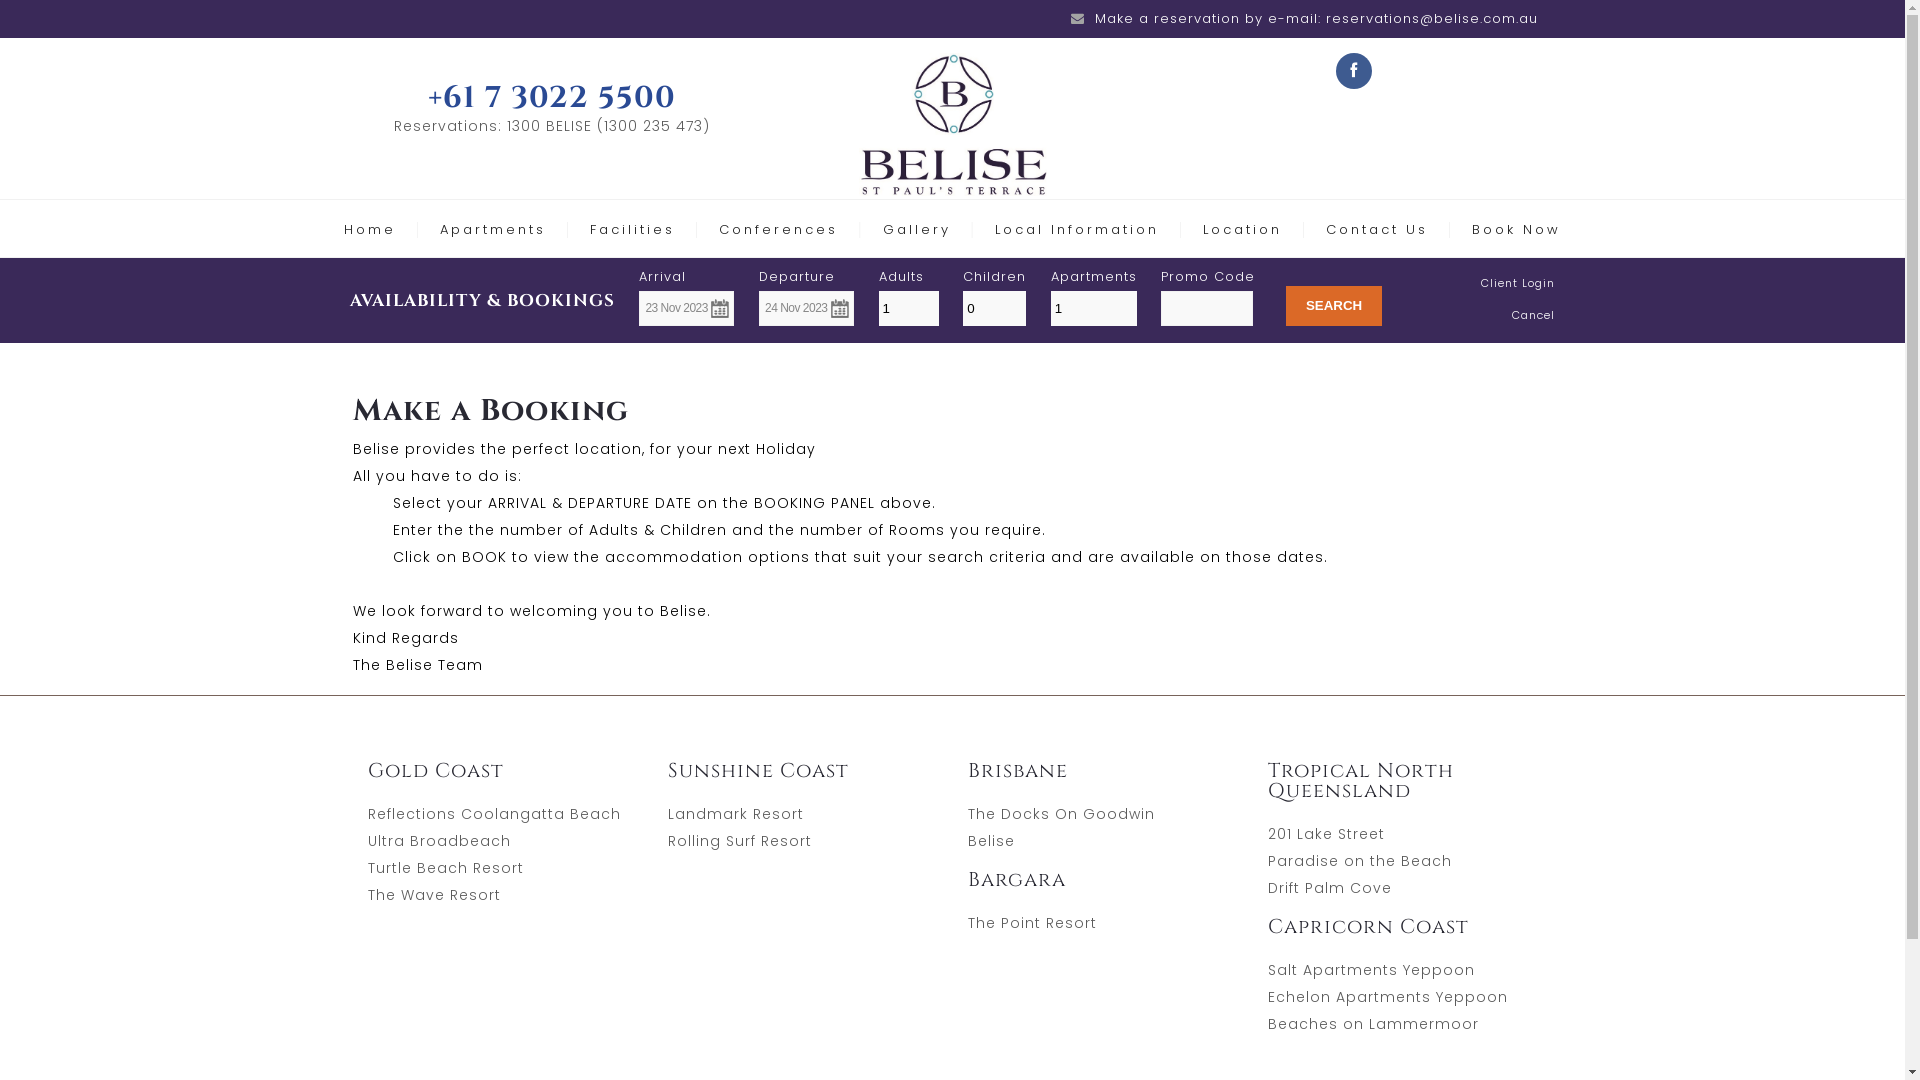 This screenshot has height=1080, width=1920. Describe the element at coordinates (736, 814) in the screenshot. I see `Landmark Resort` at that location.